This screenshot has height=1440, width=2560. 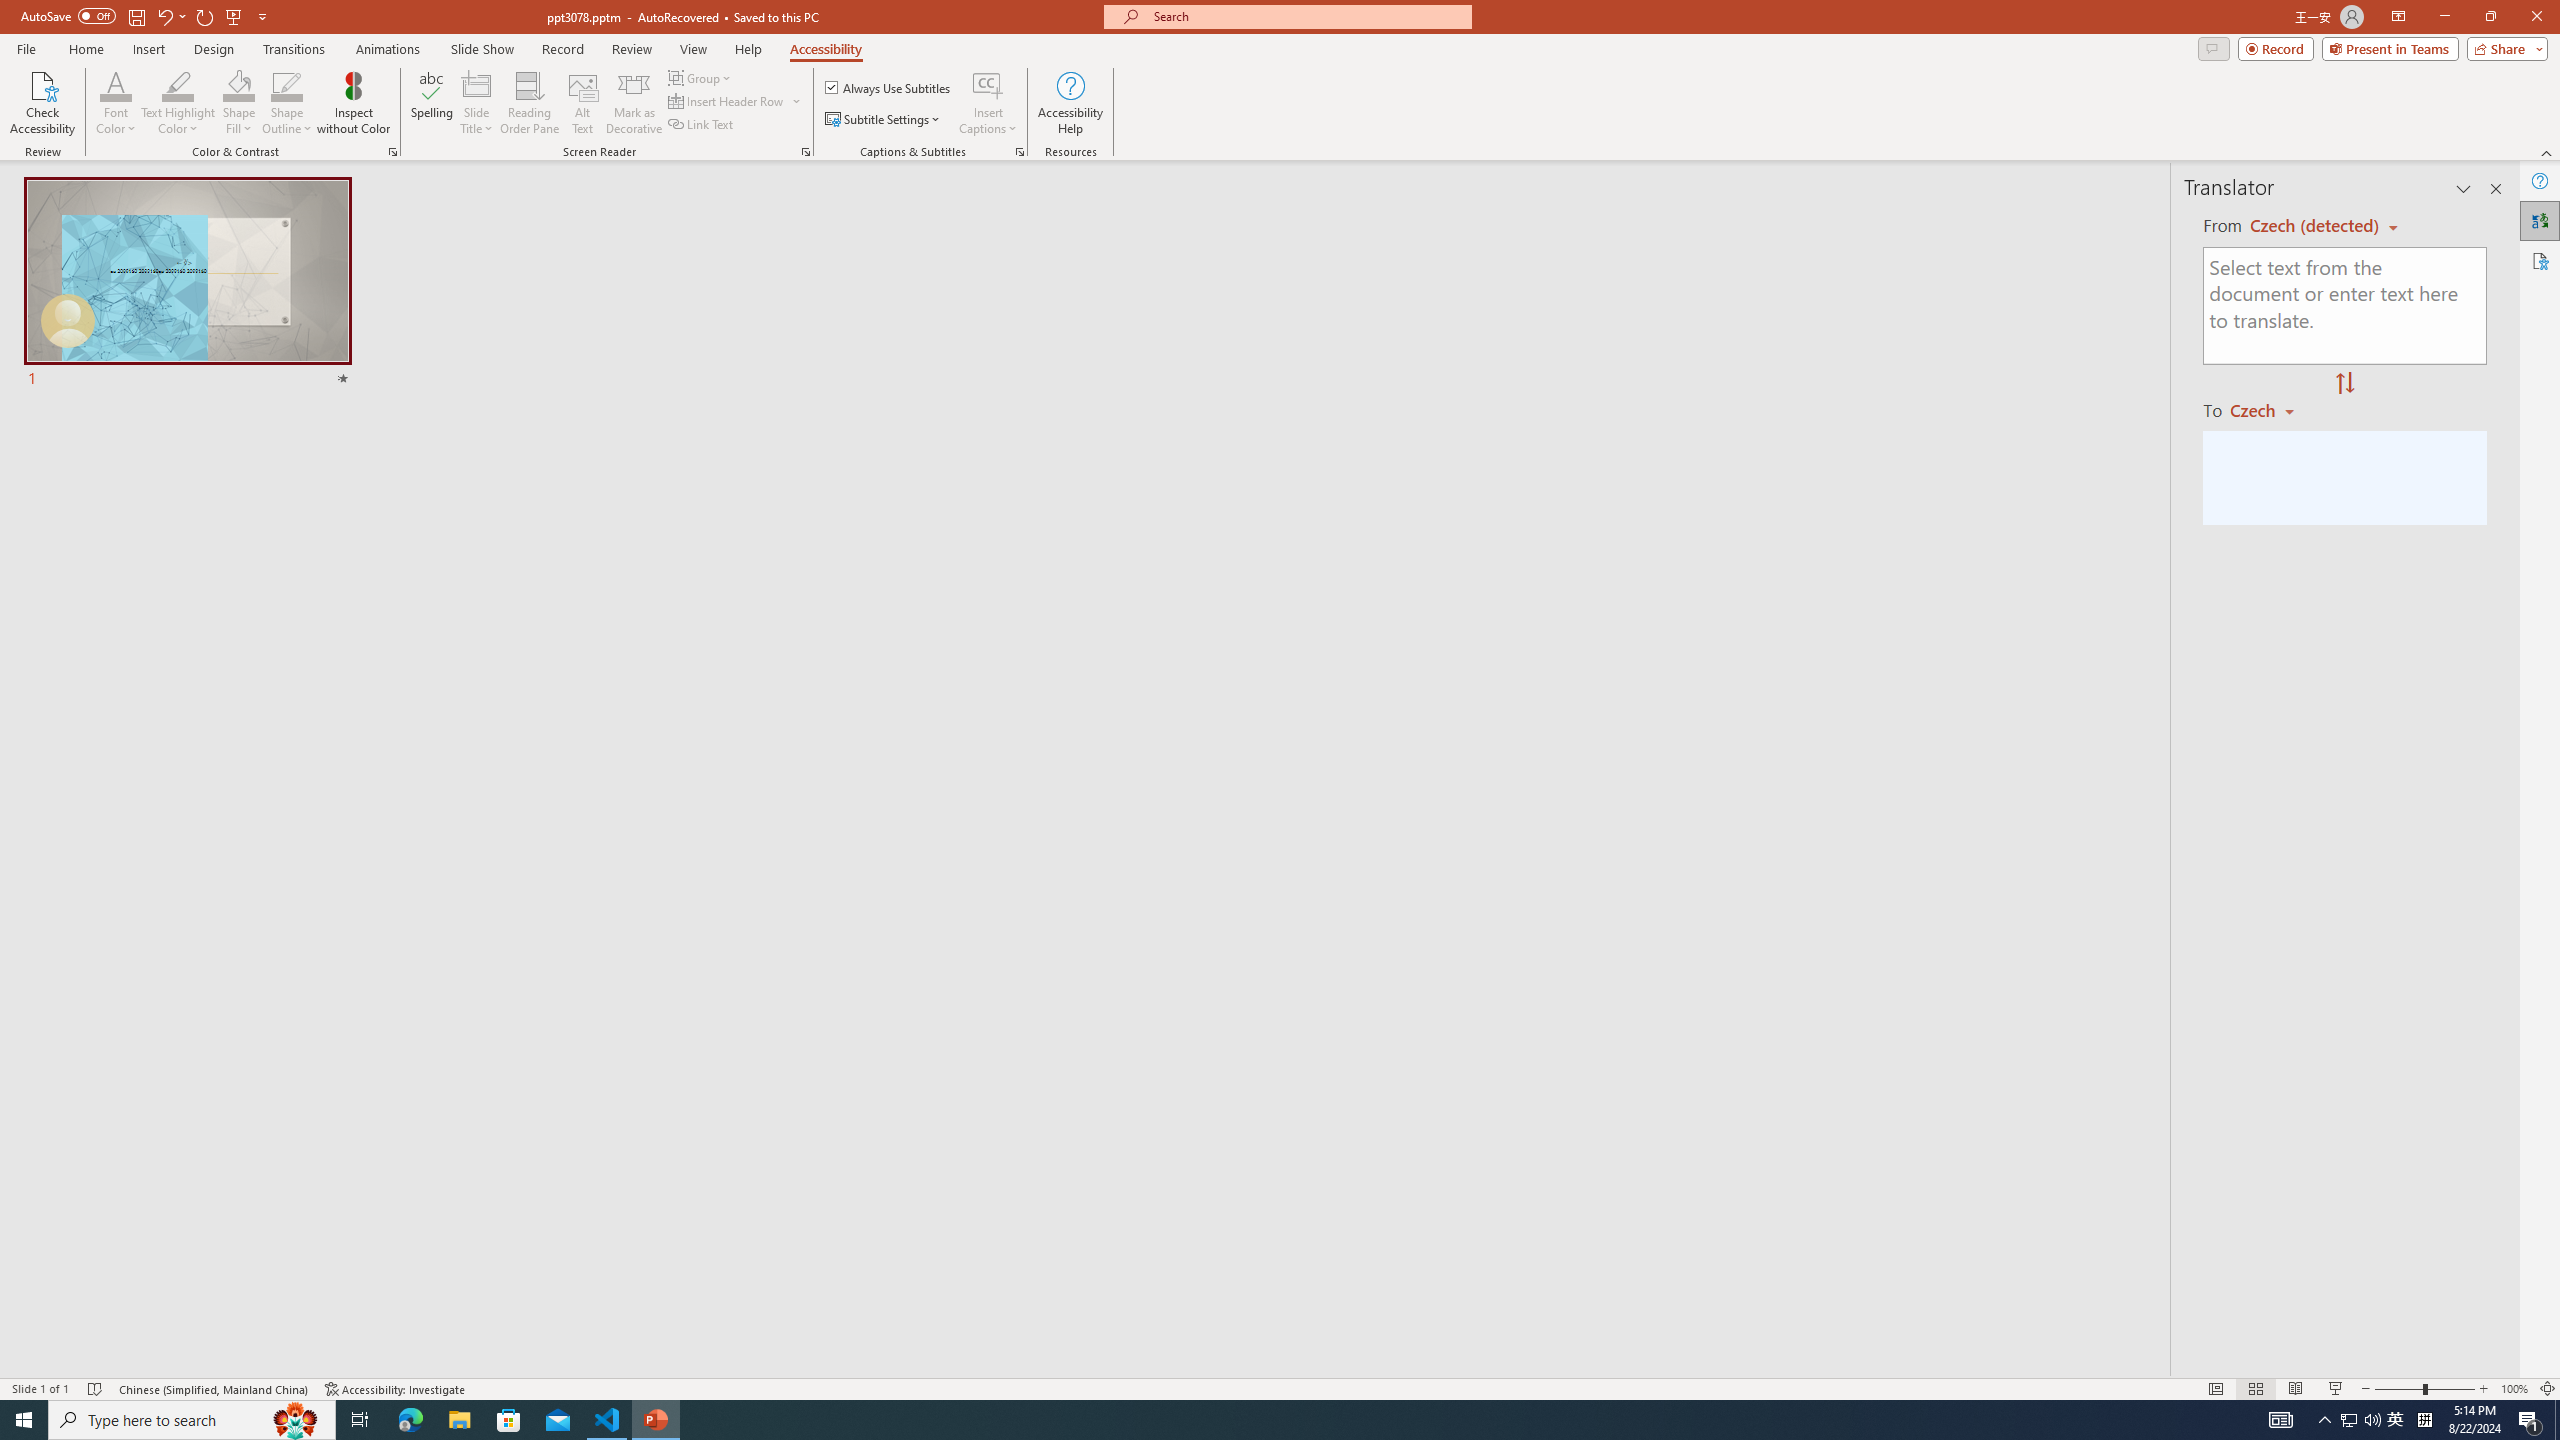 What do you see at coordinates (2514, 1389) in the screenshot?
I see `Zoom 100%` at bounding box center [2514, 1389].